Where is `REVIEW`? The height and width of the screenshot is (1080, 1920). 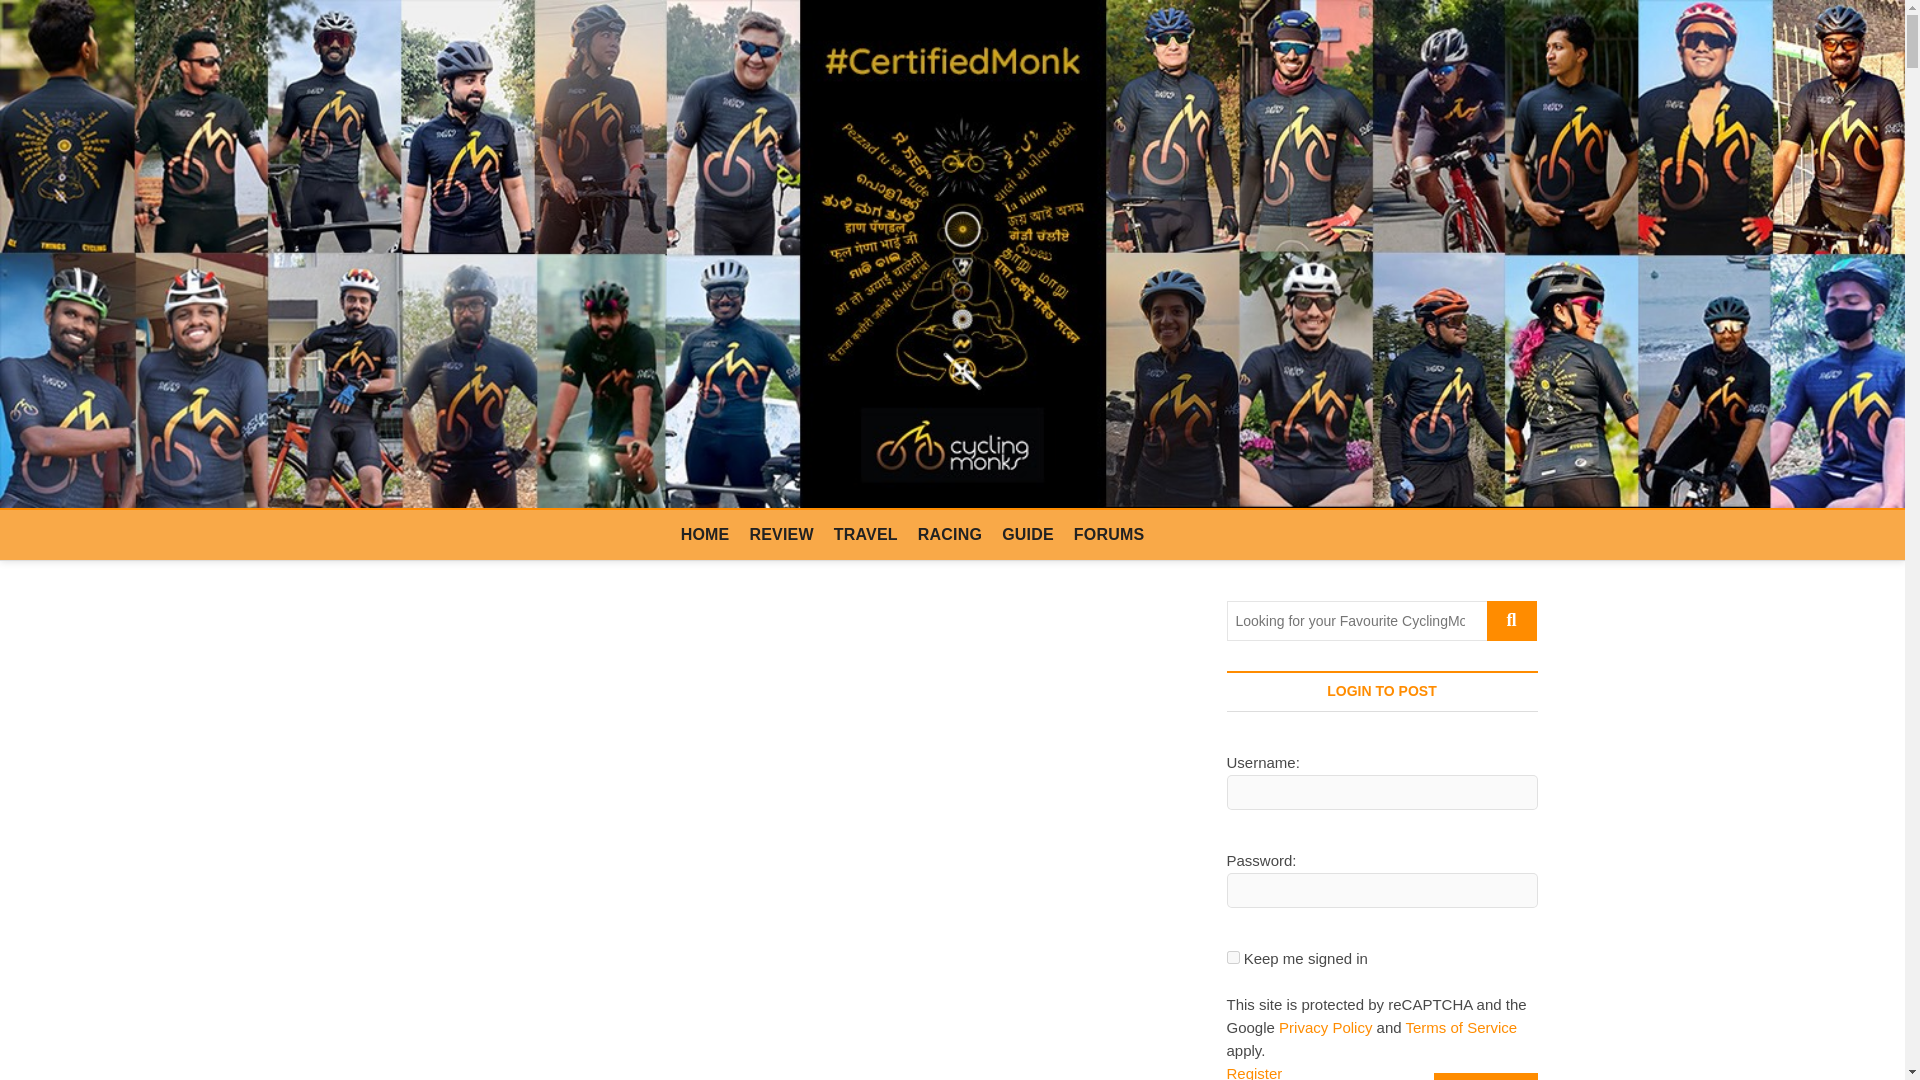
REVIEW is located at coordinates (781, 534).